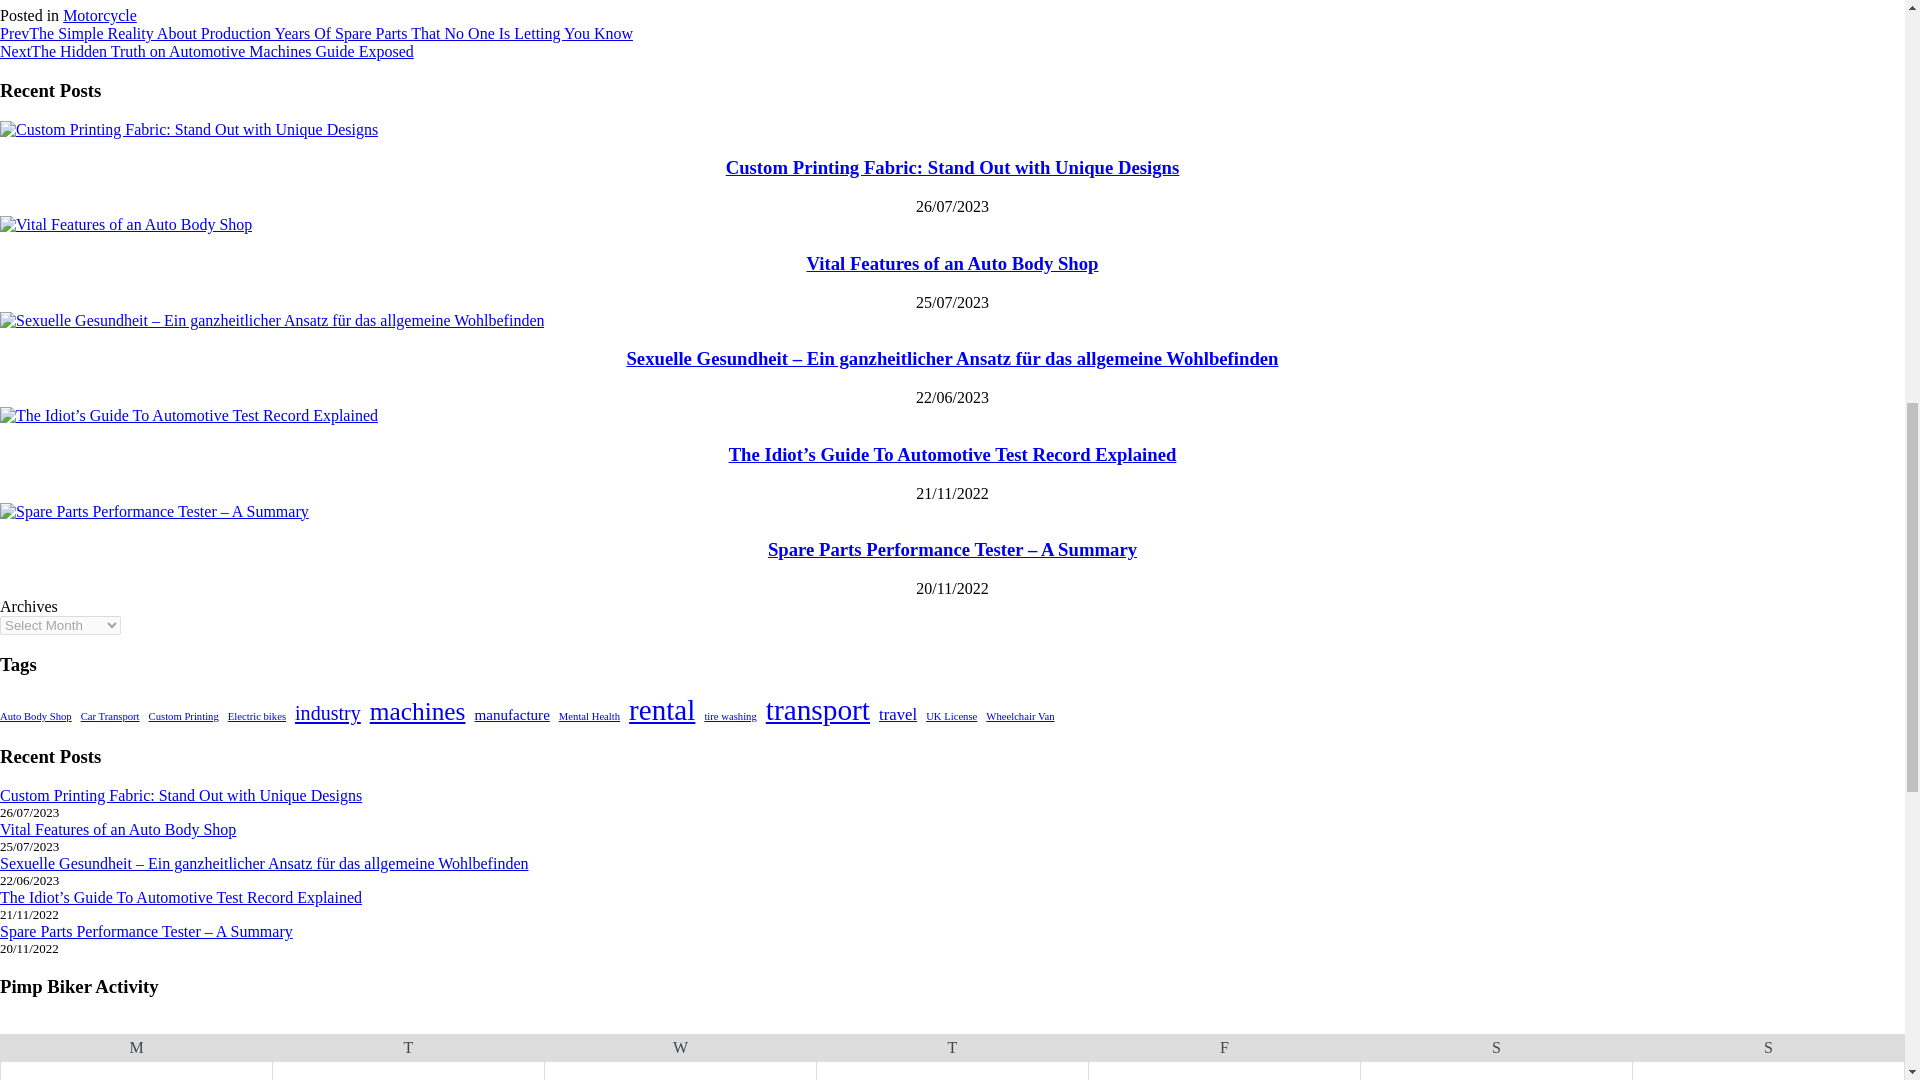  I want to click on NextThe Hidden Truth on Automotive Machines Guide Exposed, so click(207, 52).